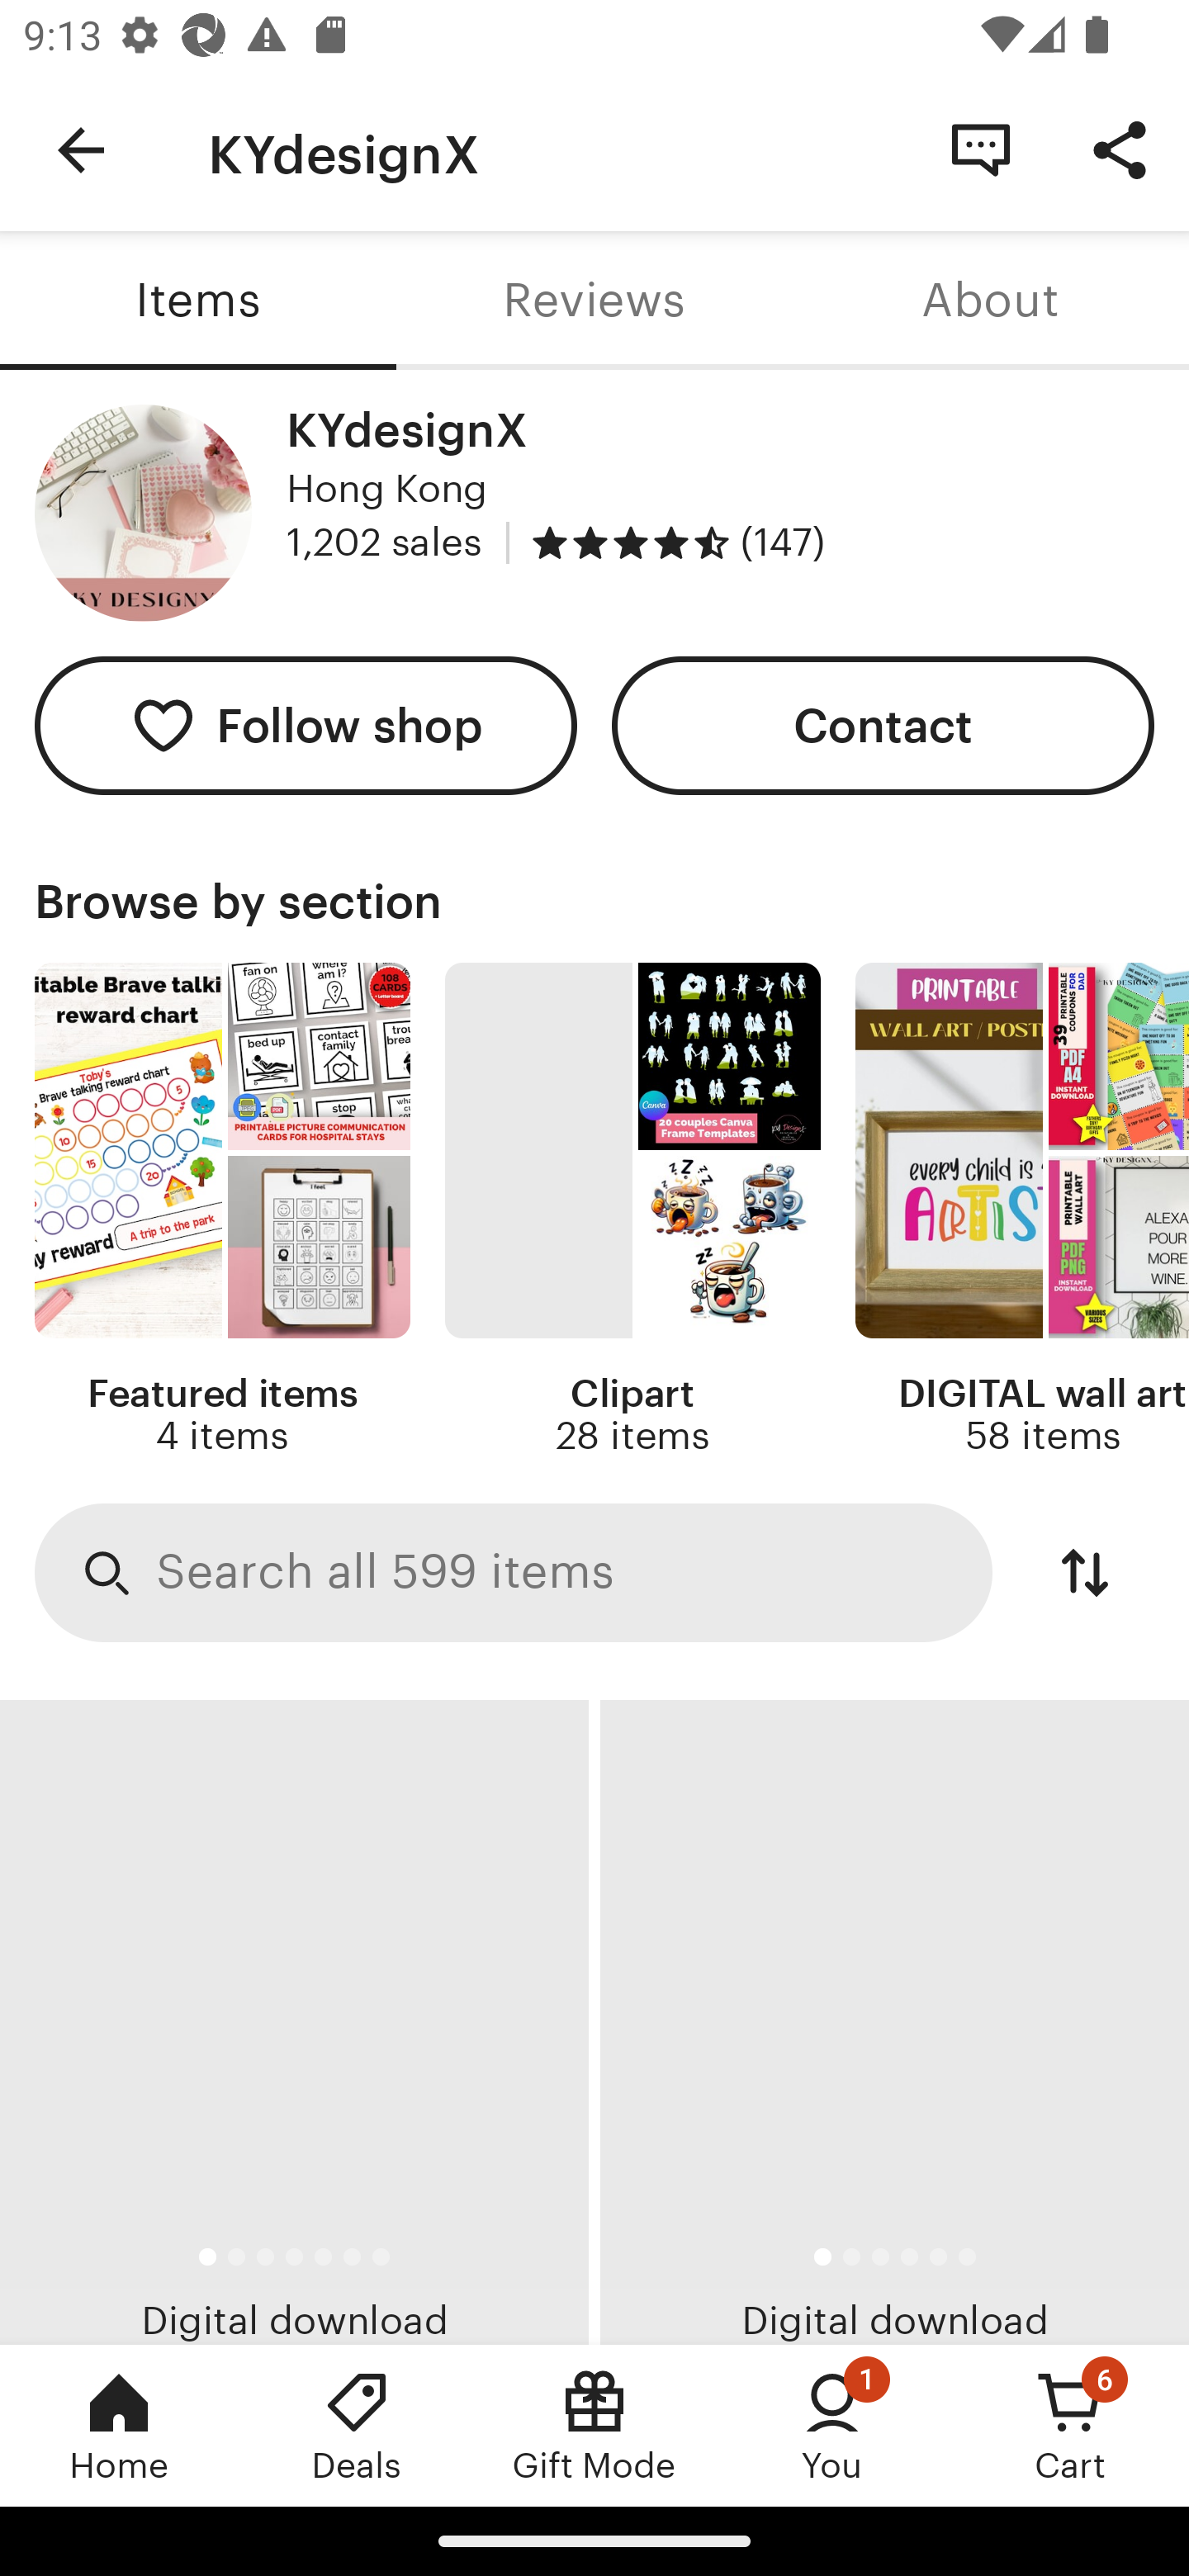  Describe the element at coordinates (1070, 2425) in the screenshot. I see `Cart, 6 new notifications Cart` at that location.